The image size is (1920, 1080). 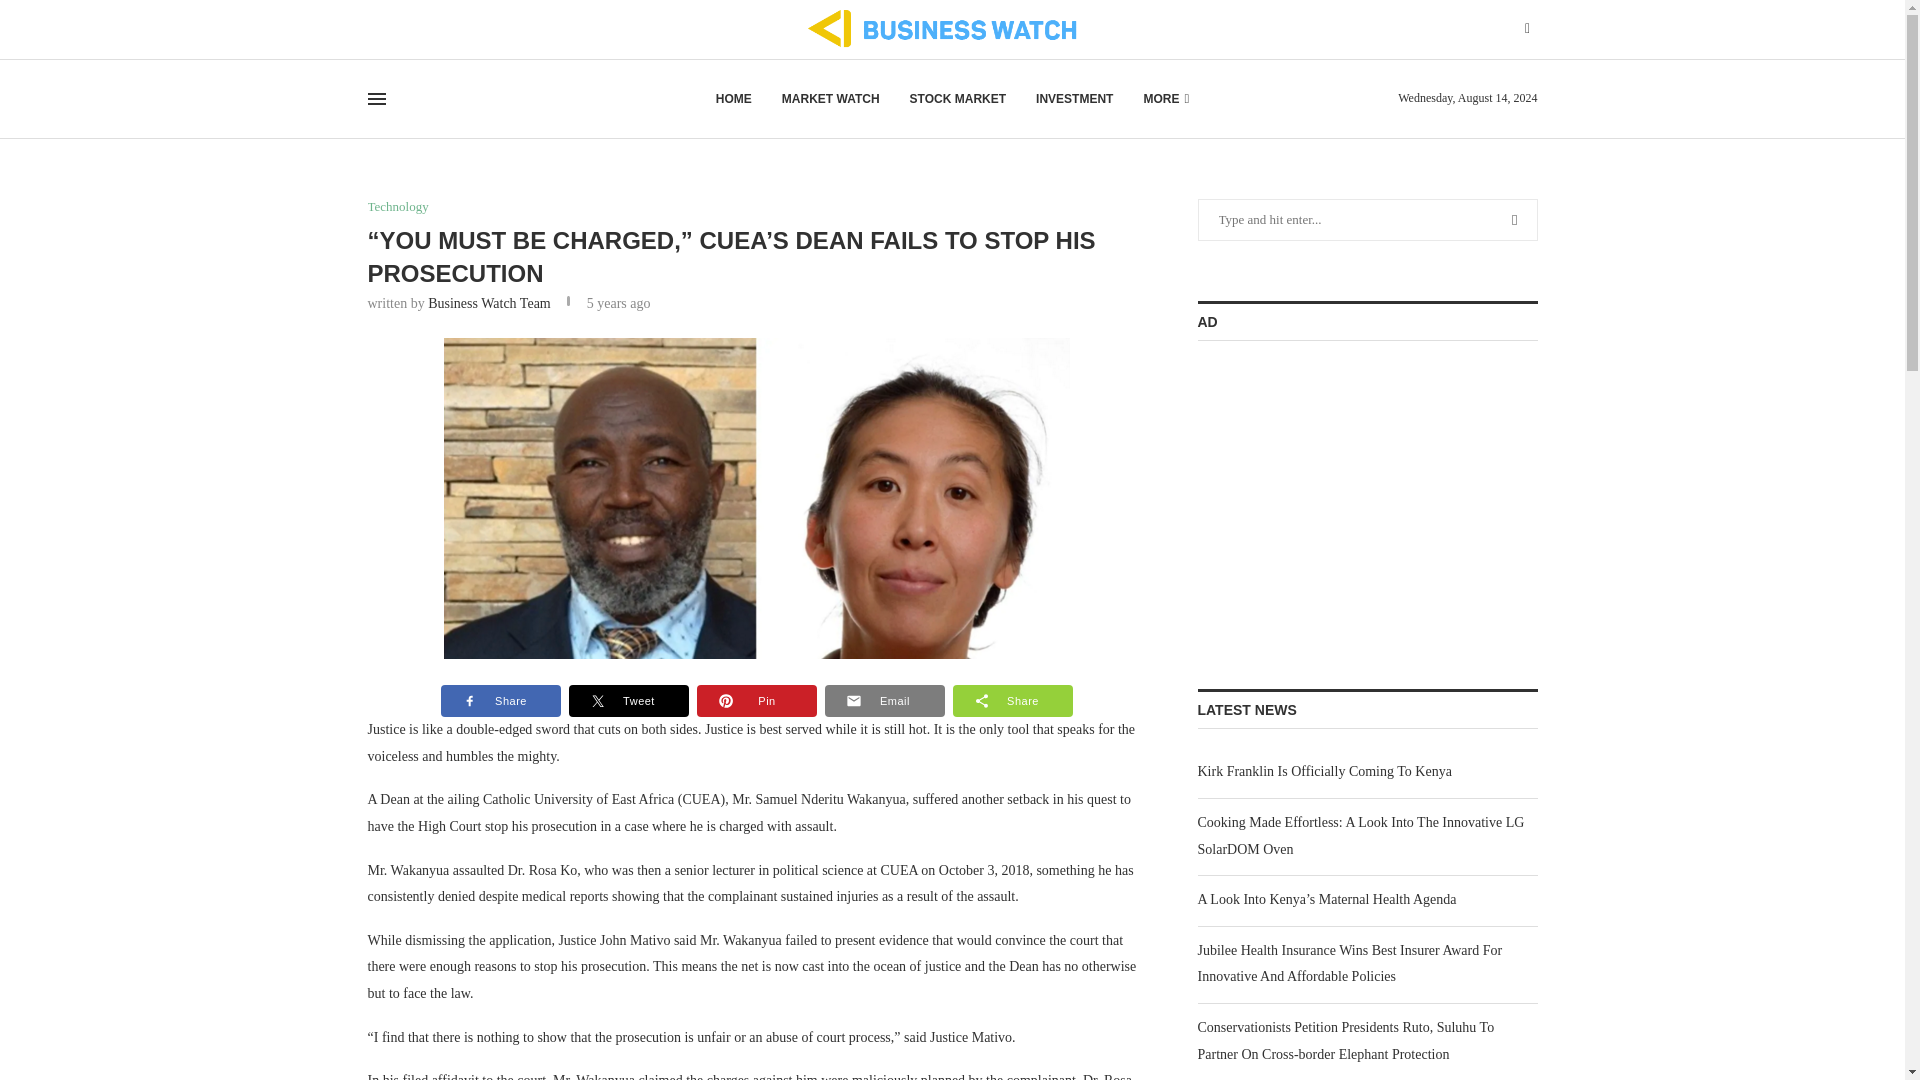 What do you see at coordinates (958, 99) in the screenshot?
I see `STOCK MARKET` at bounding box center [958, 99].